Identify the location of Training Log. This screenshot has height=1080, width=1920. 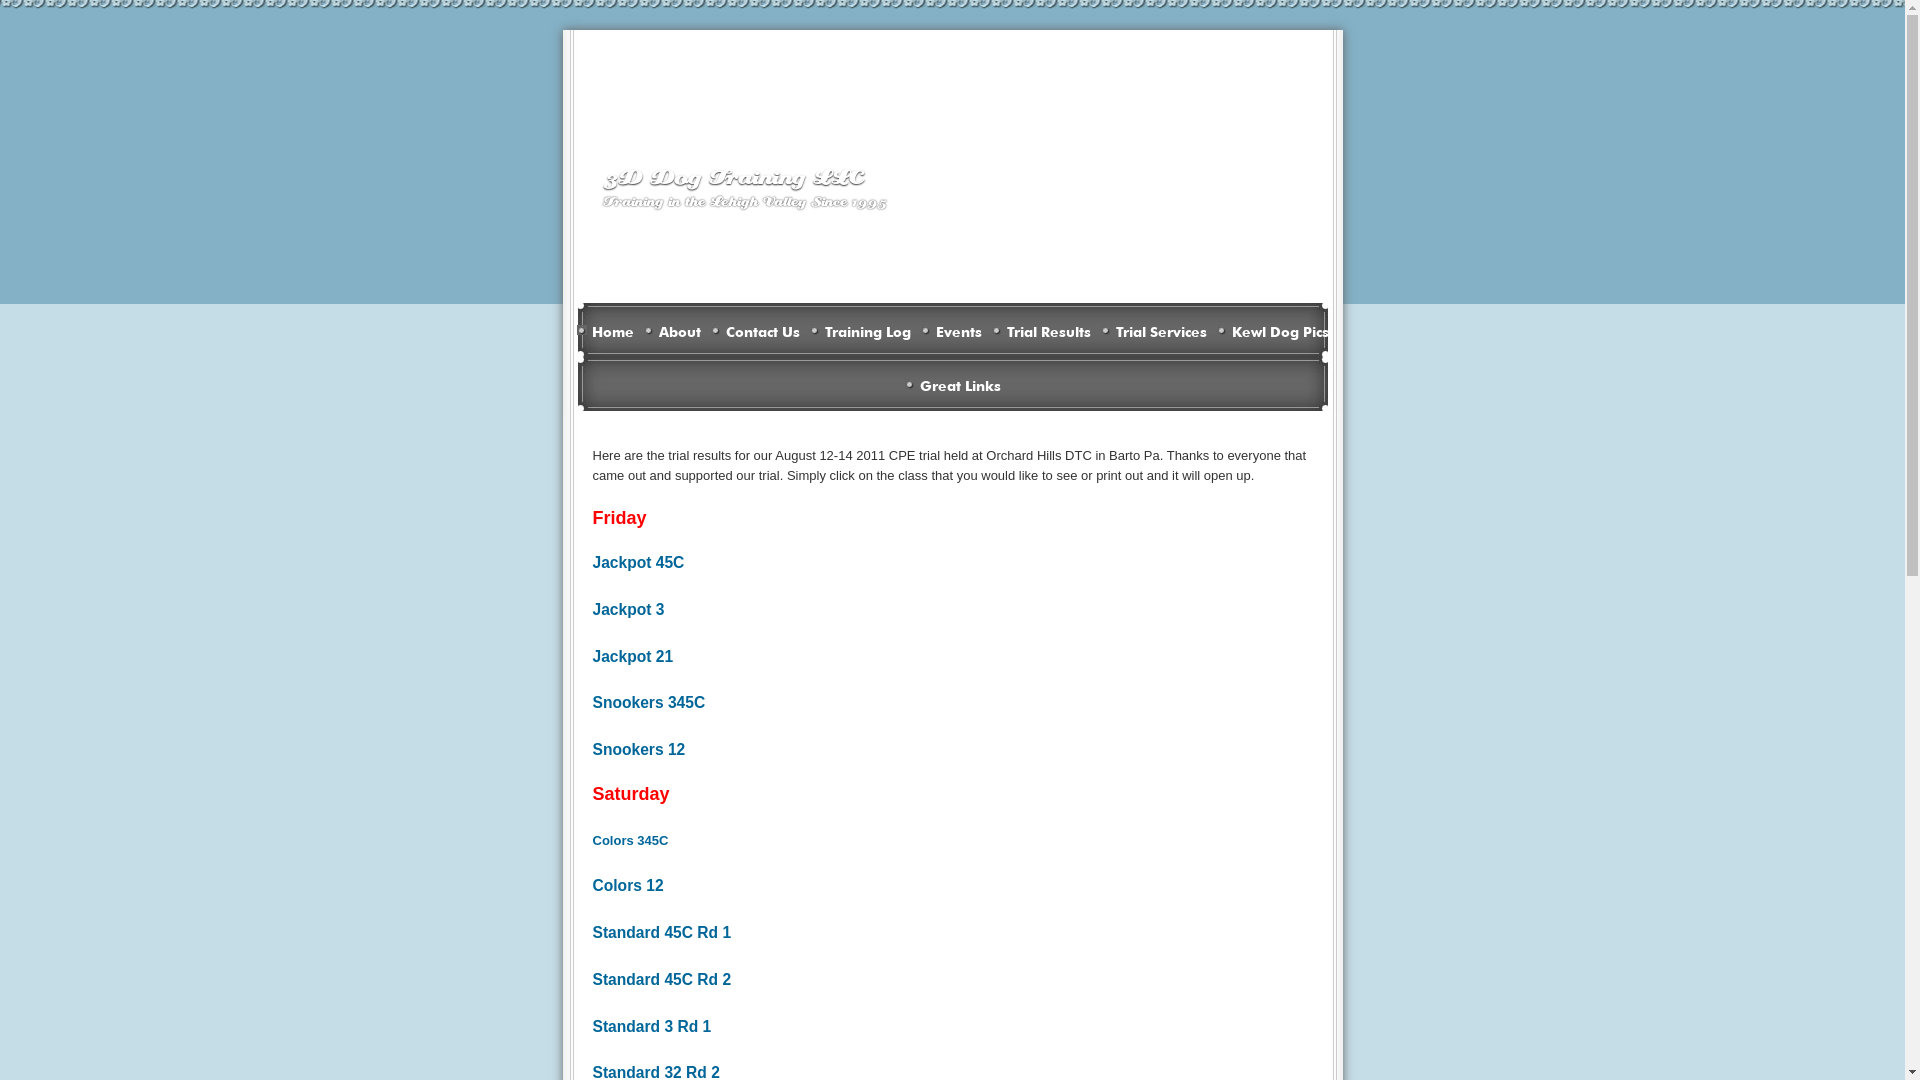
(860, 330).